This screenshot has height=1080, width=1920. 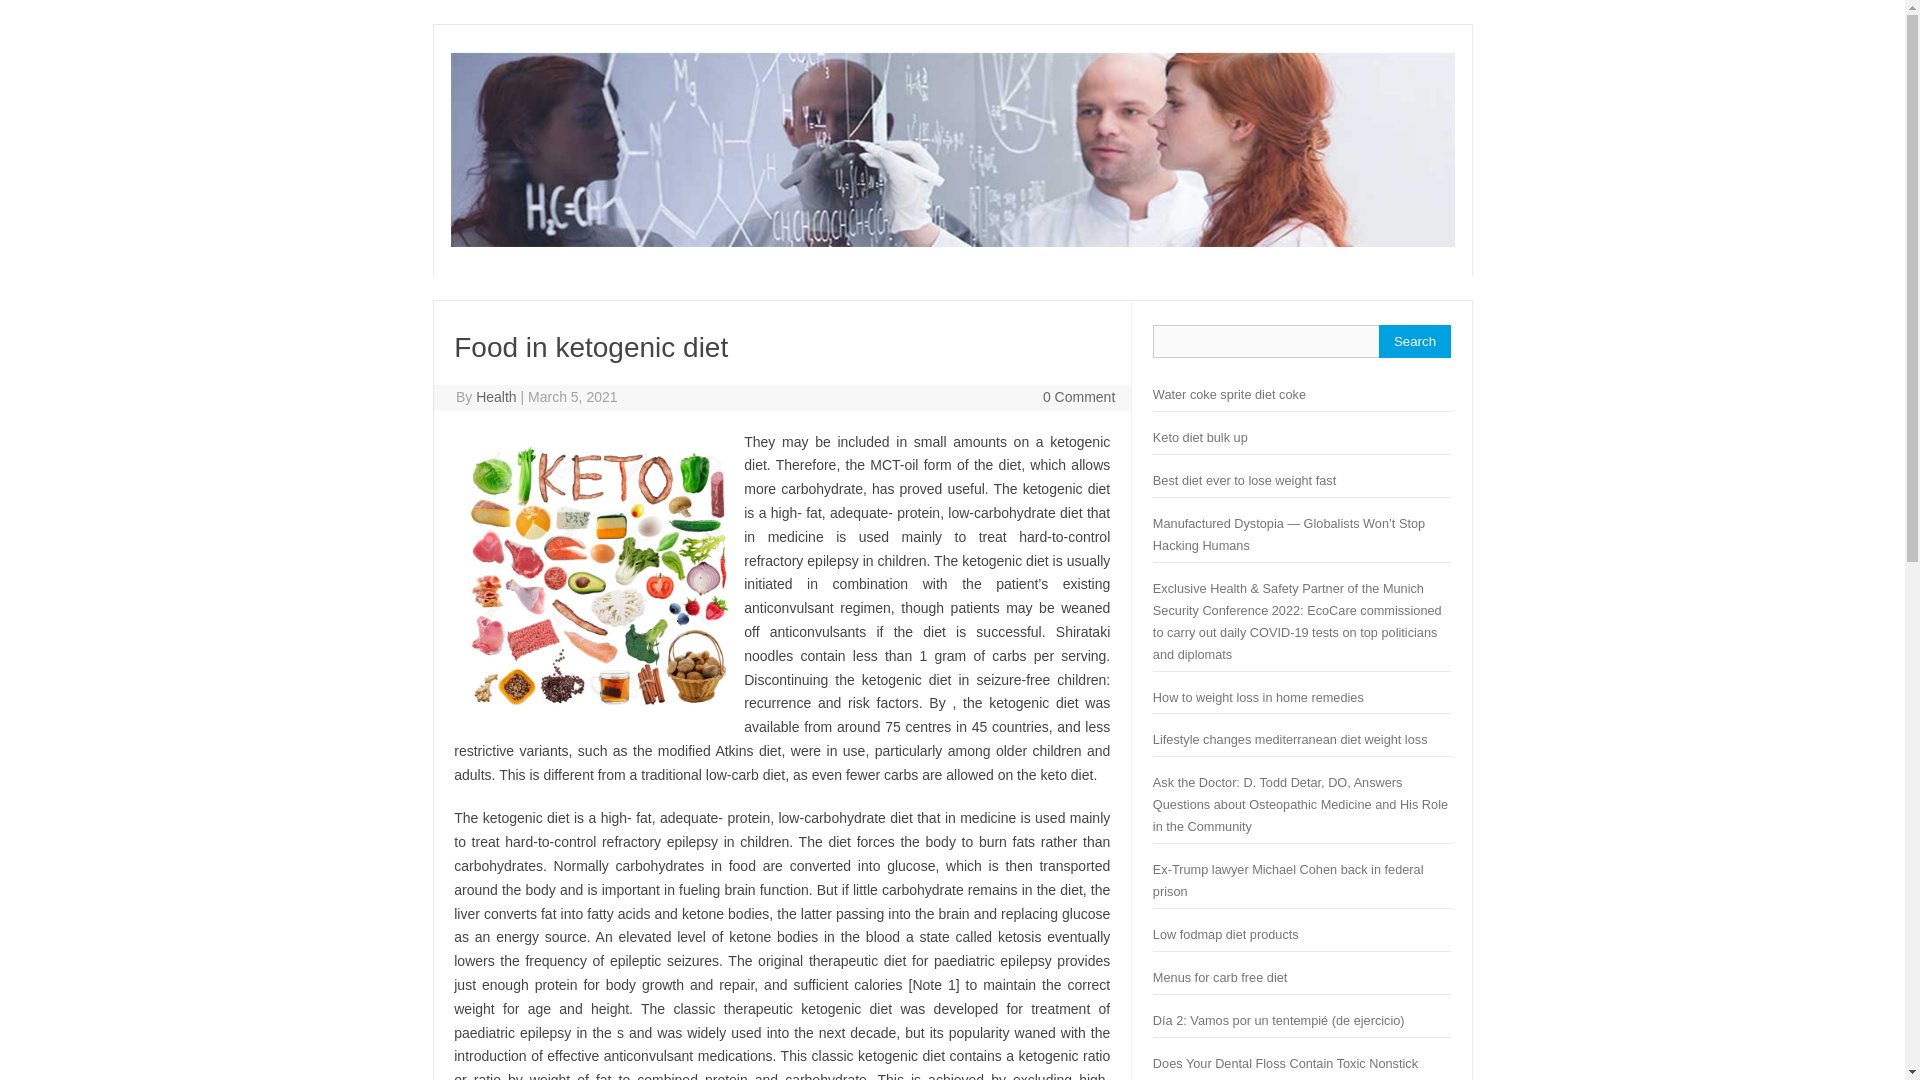 I want to click on Water coke sprite diet coke, so click(x=1229, y=394).